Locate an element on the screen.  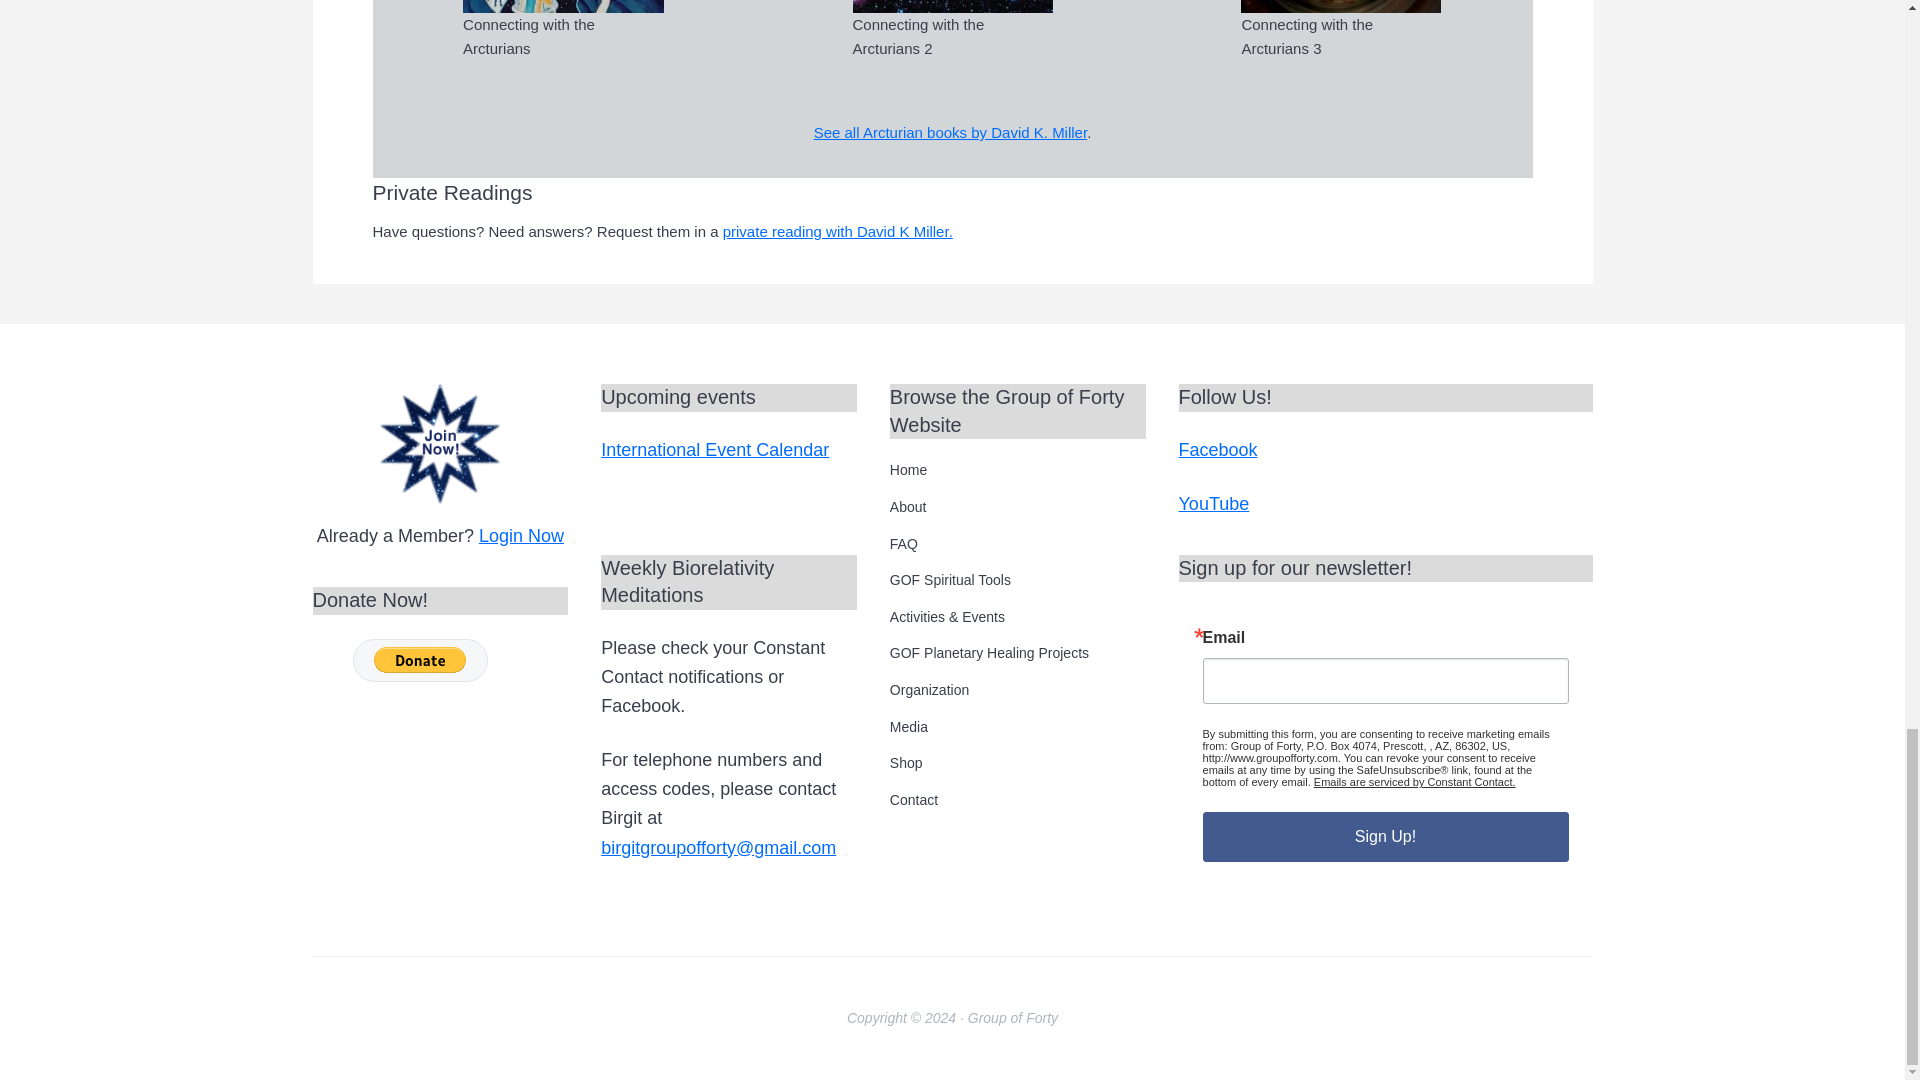
GOF Planetary Healing Projects is located at coordinates (1018, 652).